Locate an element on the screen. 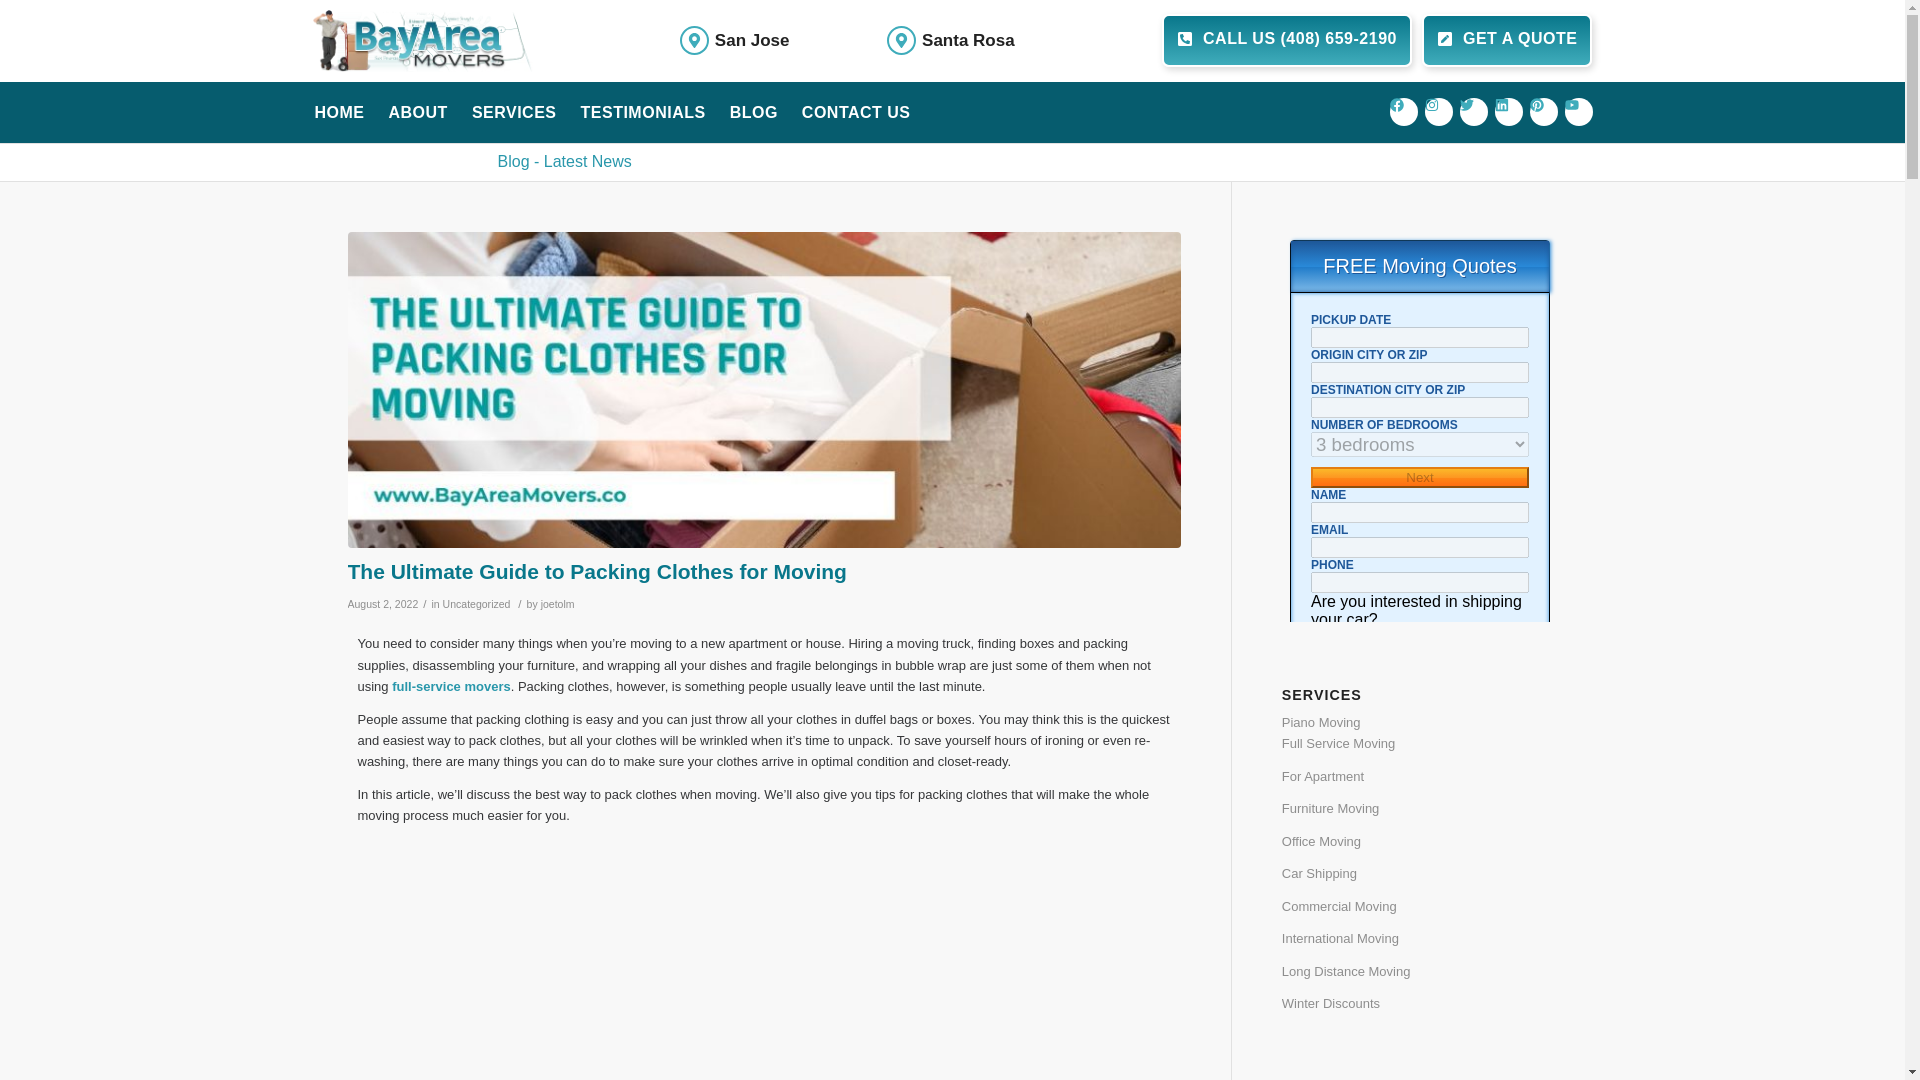 The height and width of the screenshot is (1080, 1920). San Jose is located at coordinates (752, 40).